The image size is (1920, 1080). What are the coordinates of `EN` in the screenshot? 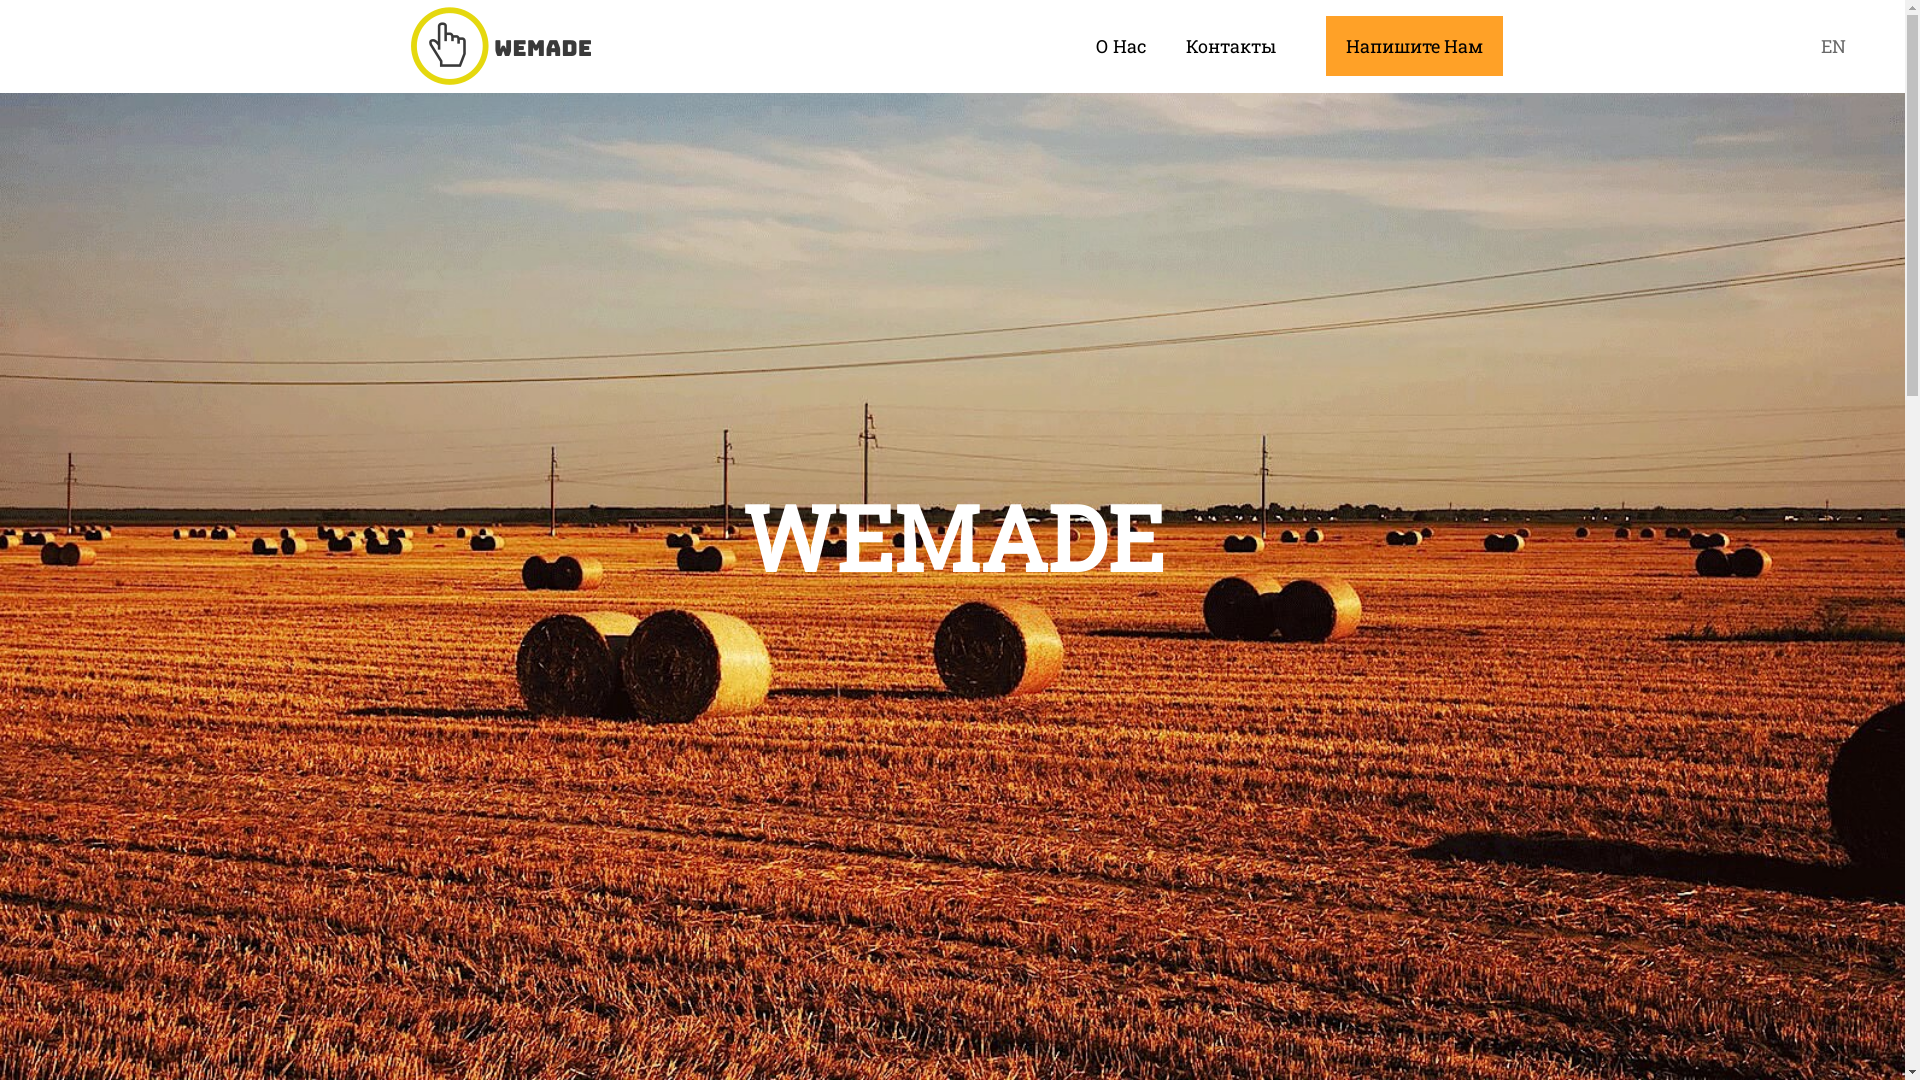 It's located at (1834, 46).